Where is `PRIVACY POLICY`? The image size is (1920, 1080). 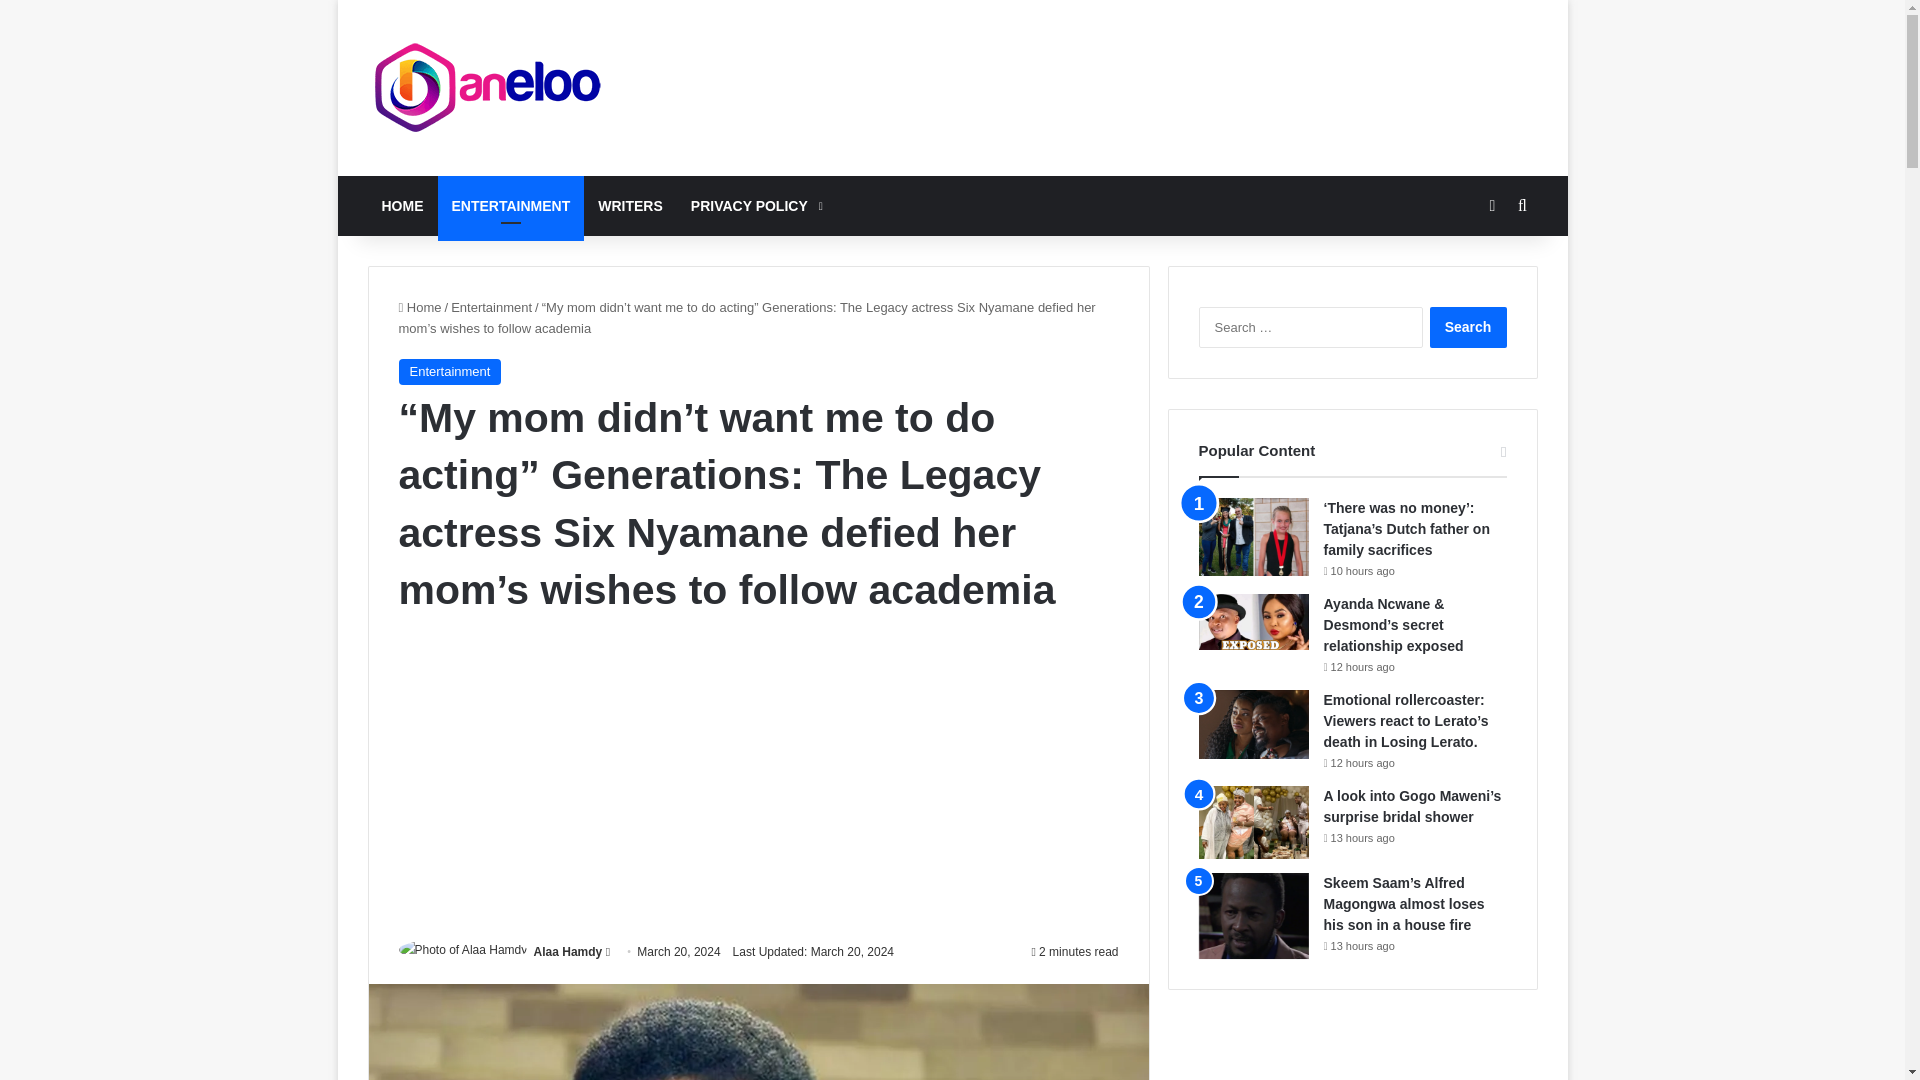 PRIVACY POLICY is located at coordinates (755, 206).